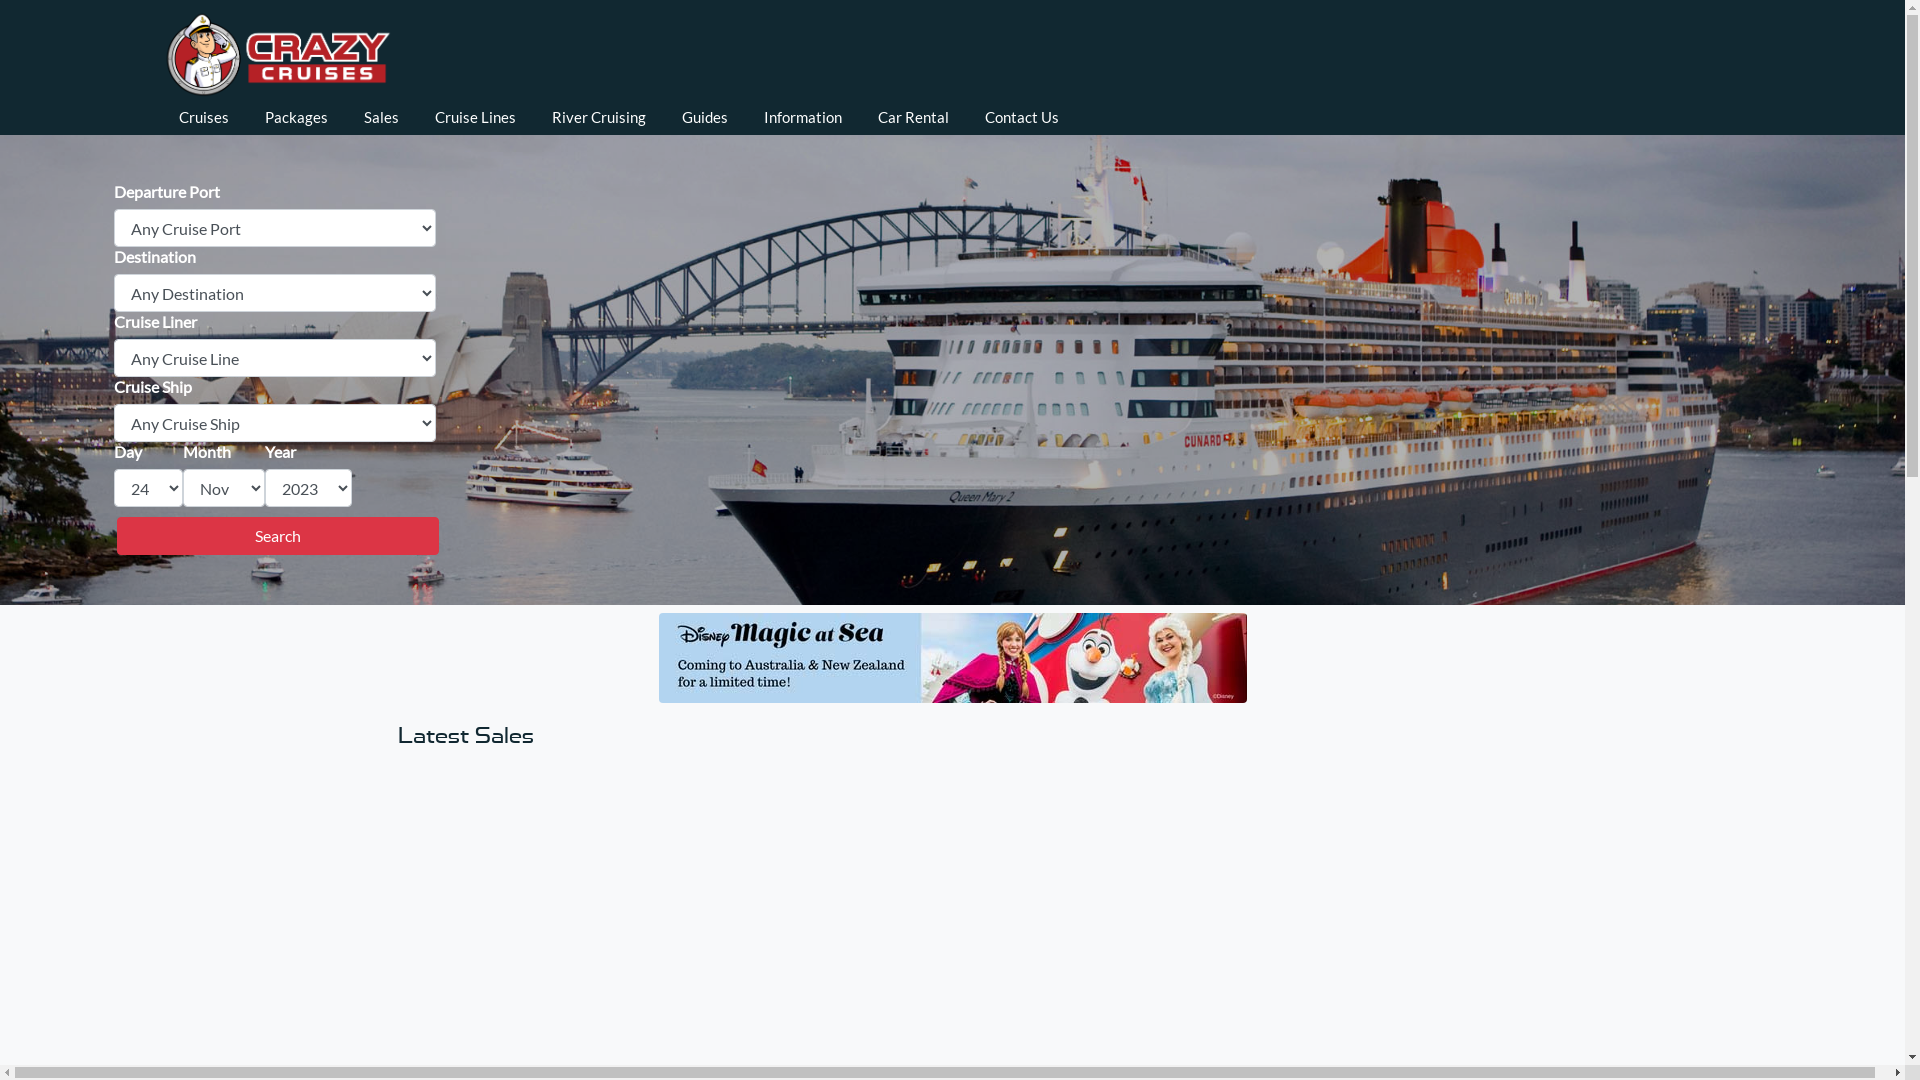 This screenshot has width=1920, height=1080. What do you see at coordinates (277, 48) in the screenshot?
I see `Home` at bounding box center [277, 48].